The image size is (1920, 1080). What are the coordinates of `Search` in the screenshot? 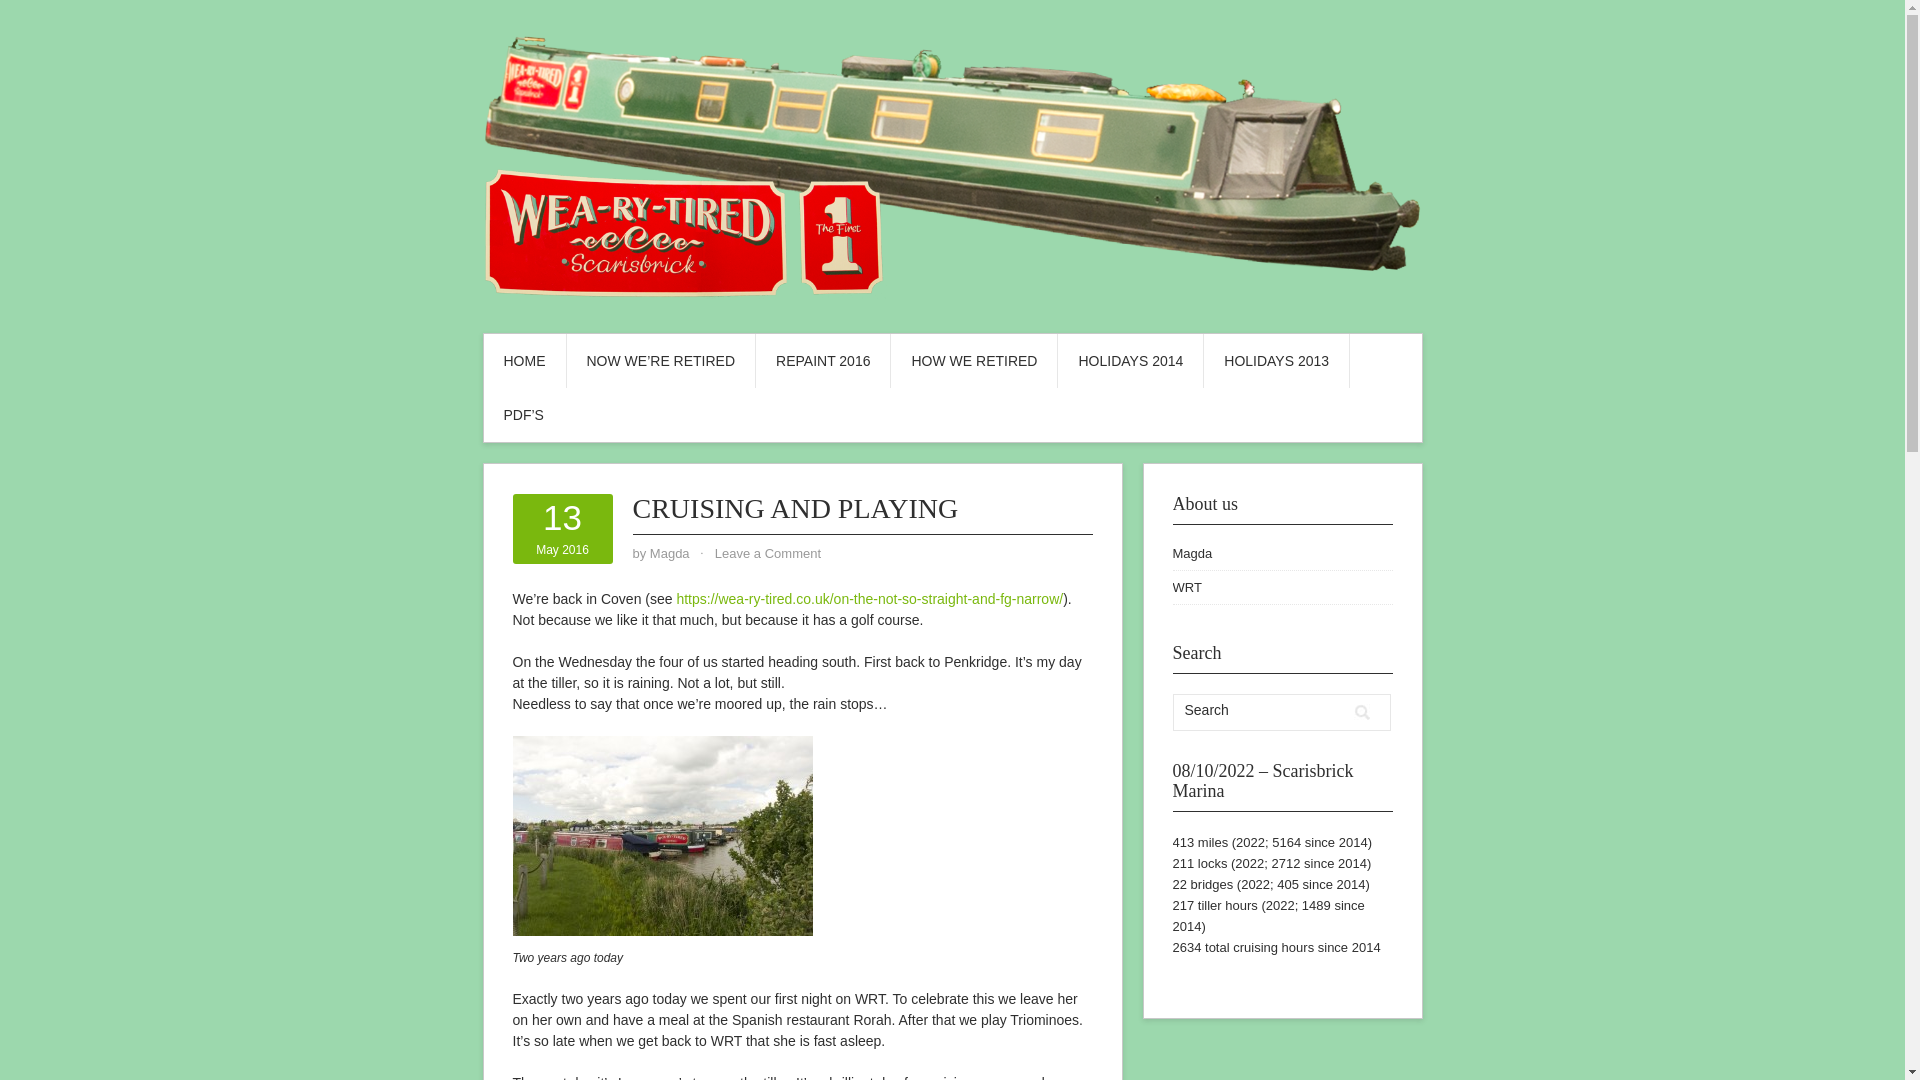 It's located at (1259, 709).